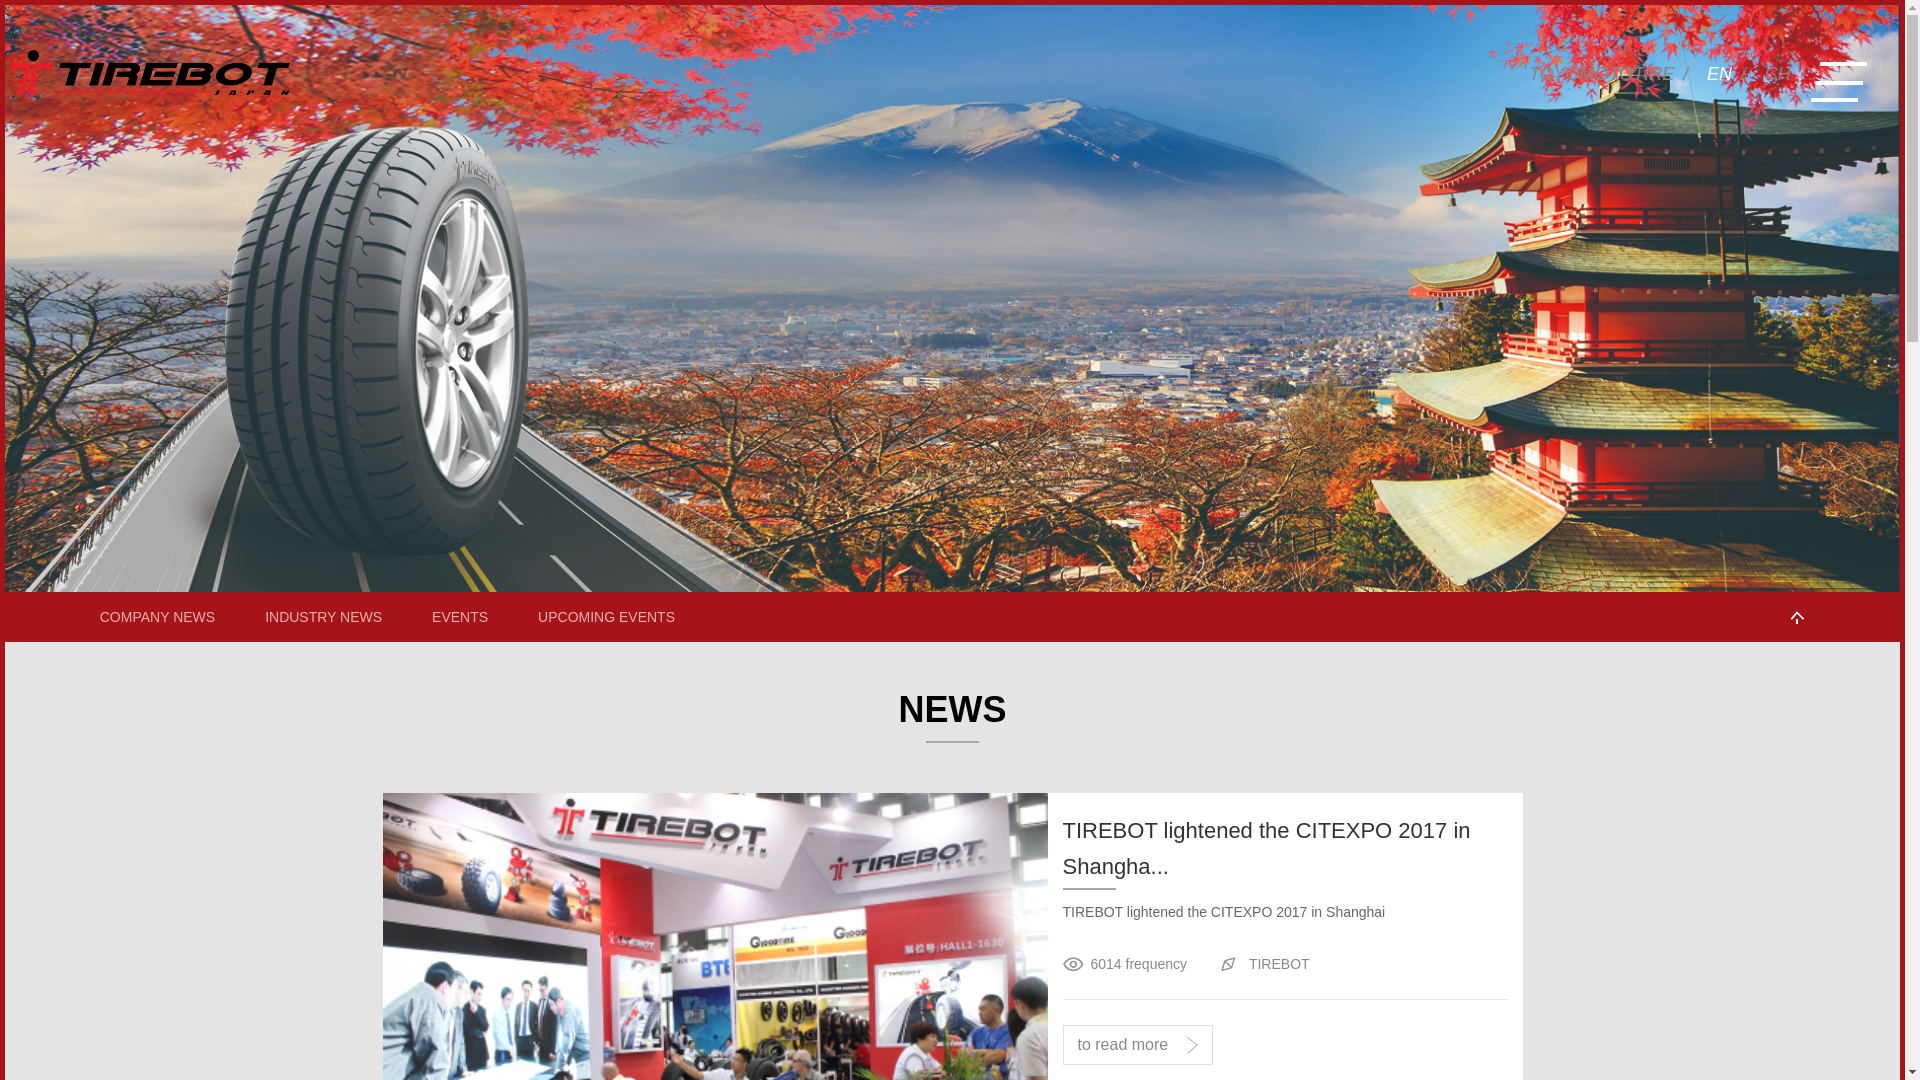  Describe the element at coordinates (1602, 75) in the screenshot. I see `TOYOMOTOTIRE` at that location.